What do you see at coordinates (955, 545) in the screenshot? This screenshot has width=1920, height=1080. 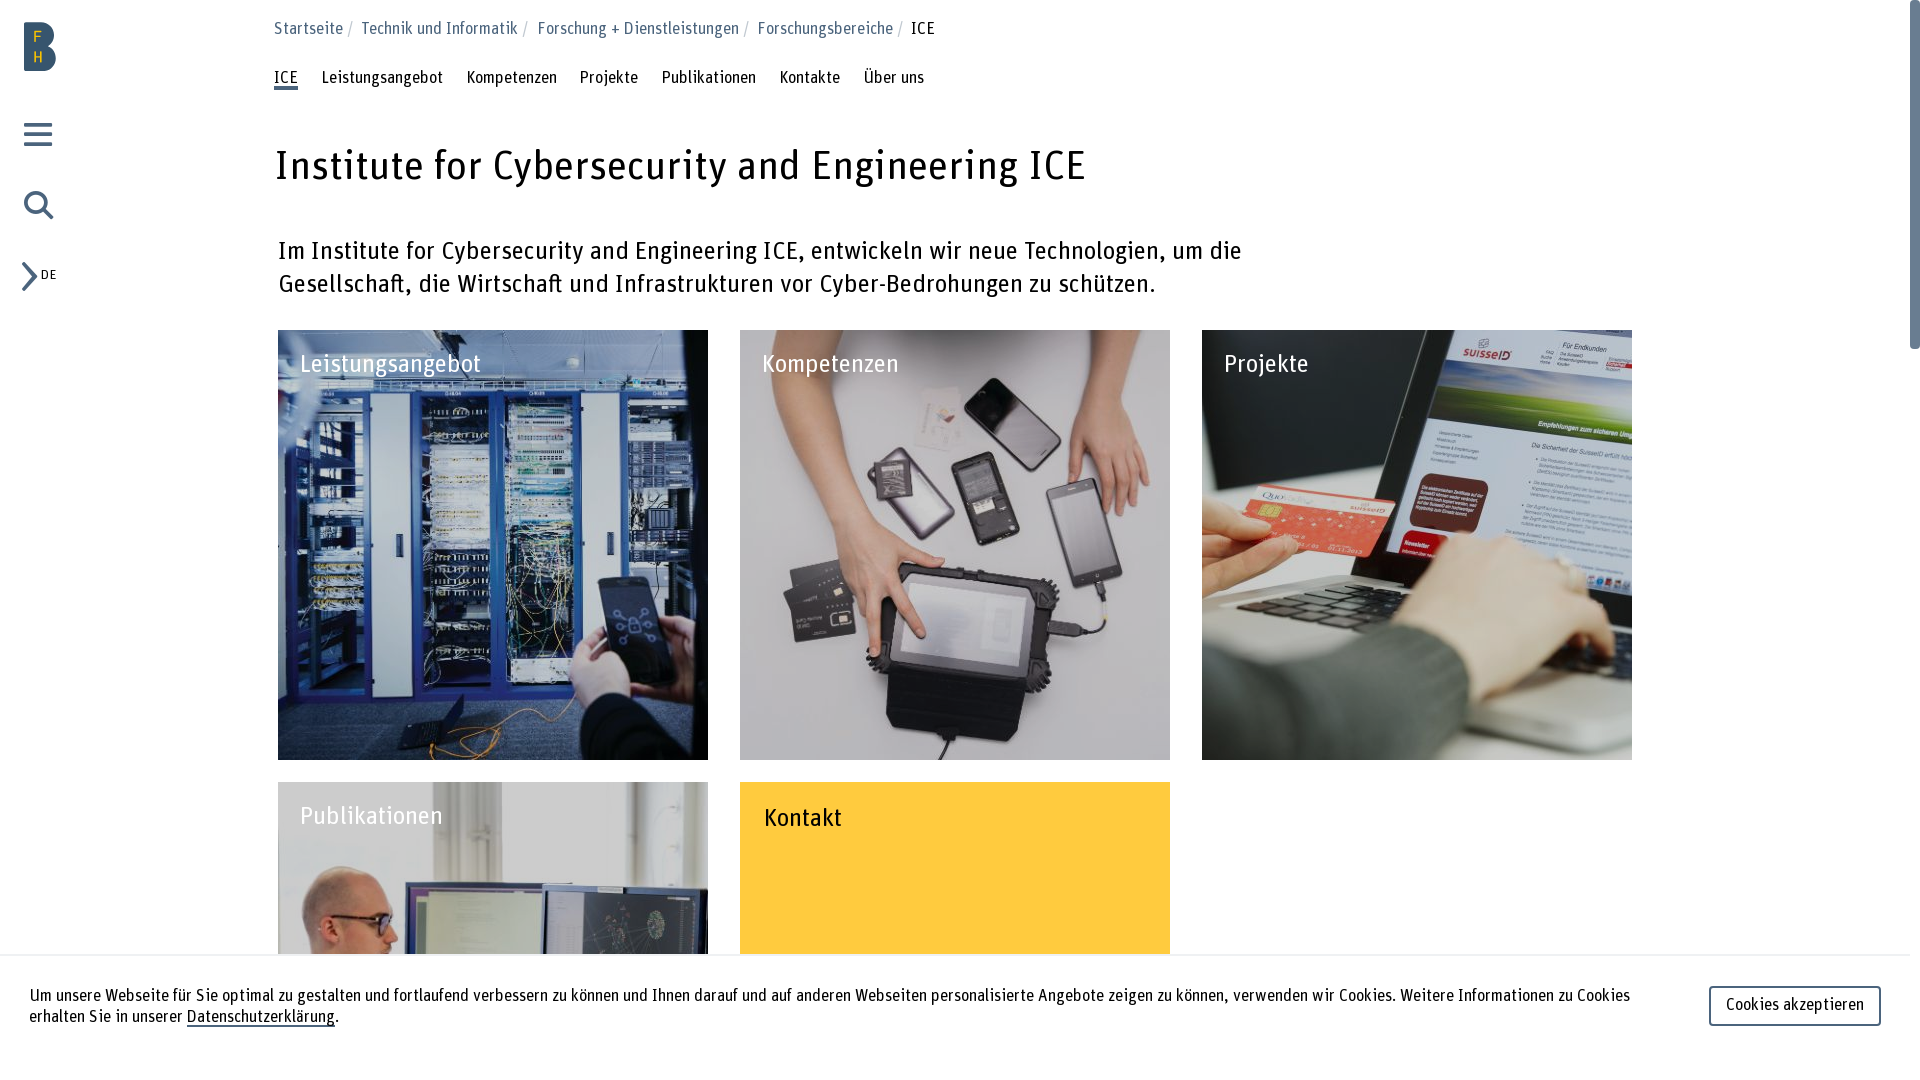 I see `Kompetenzen` at bounding box center [955, 545].